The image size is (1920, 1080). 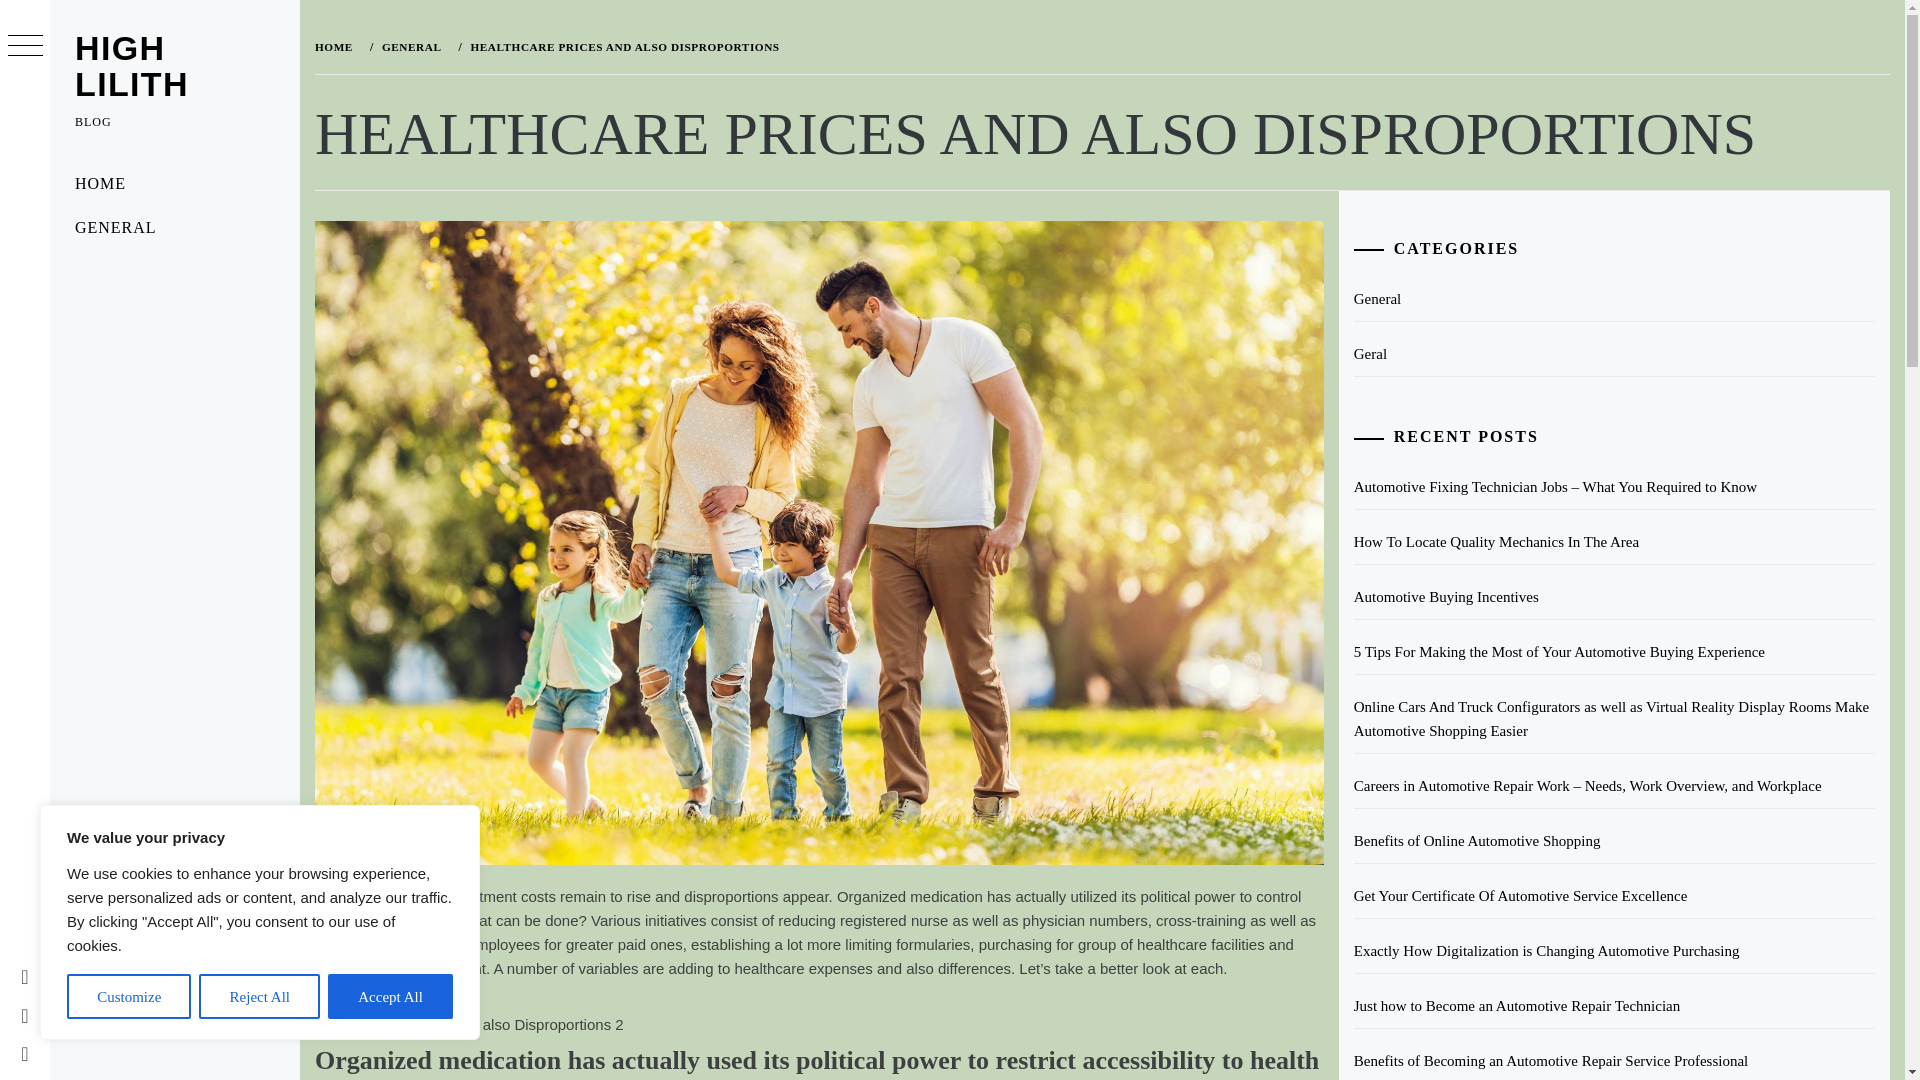 I want to click on GENERAL, so click(x=410, y=46).